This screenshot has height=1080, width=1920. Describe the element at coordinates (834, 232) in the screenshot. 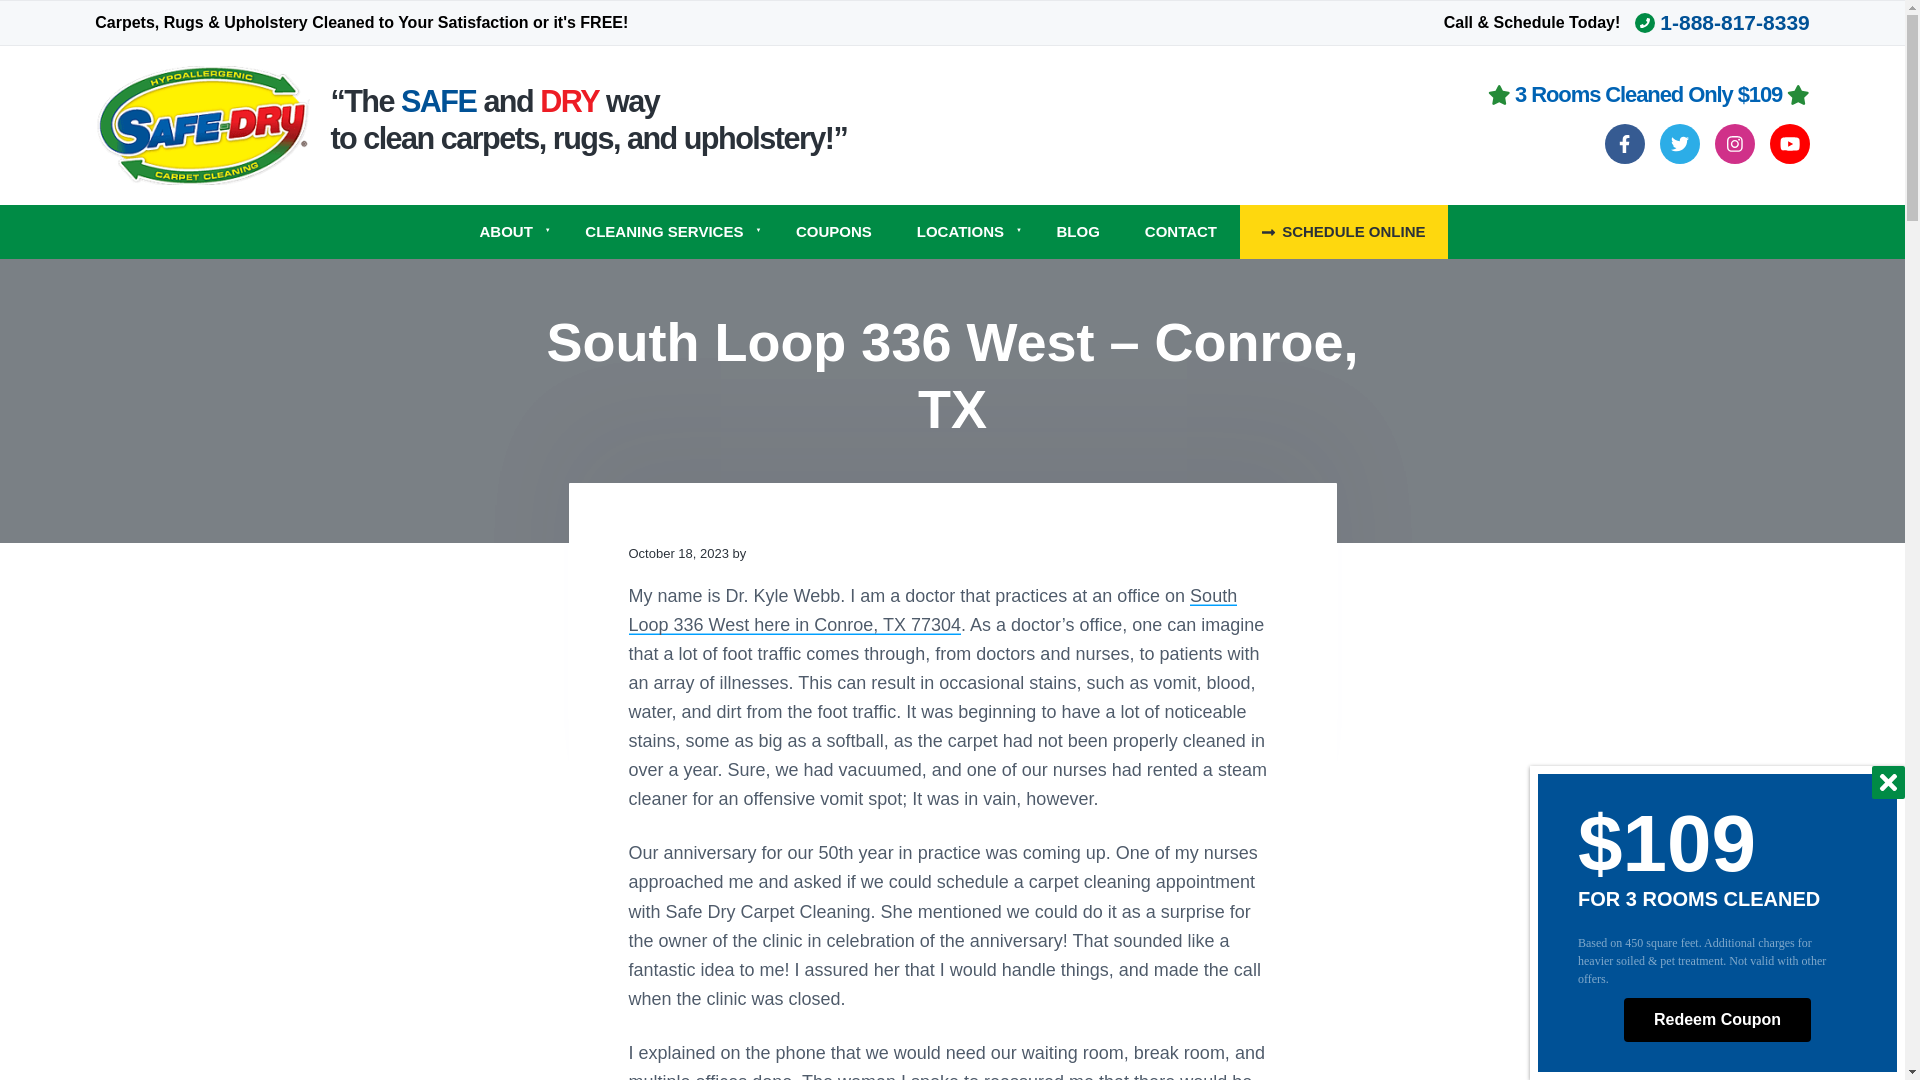

I see `COUPONS` at that location.